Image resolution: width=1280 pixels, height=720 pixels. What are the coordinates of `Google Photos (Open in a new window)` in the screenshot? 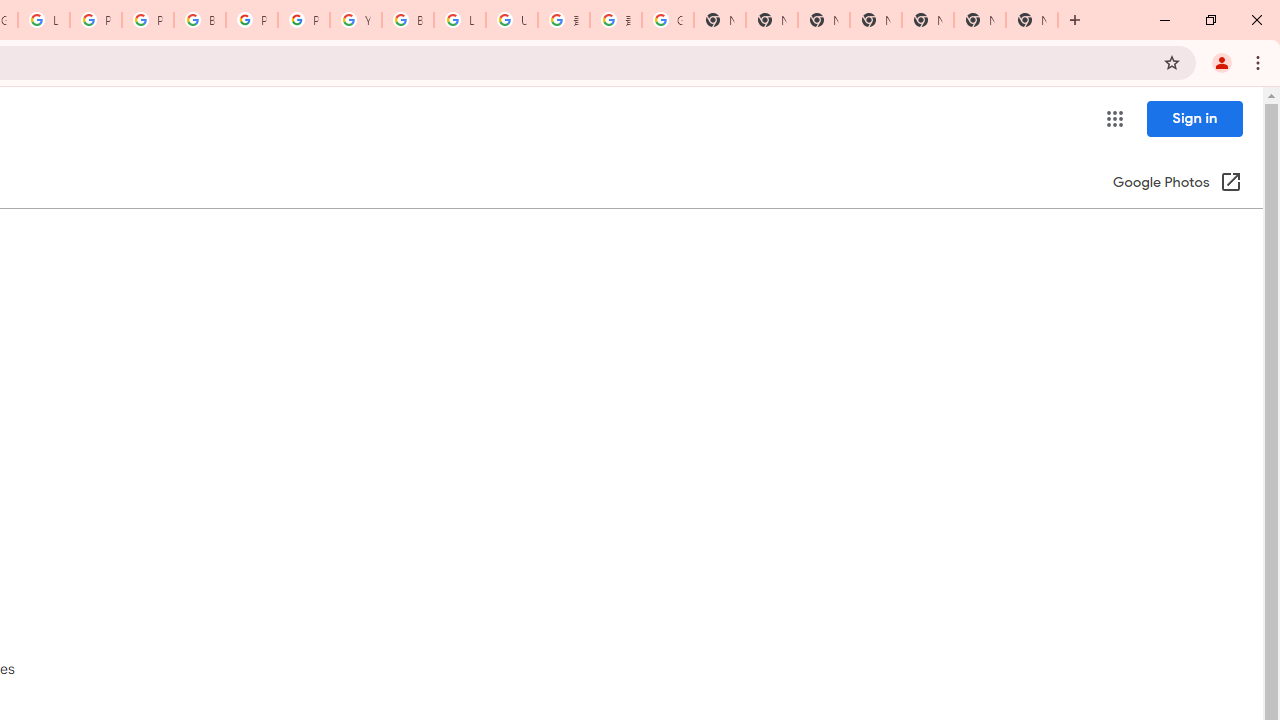 It's located at (1177, 184).